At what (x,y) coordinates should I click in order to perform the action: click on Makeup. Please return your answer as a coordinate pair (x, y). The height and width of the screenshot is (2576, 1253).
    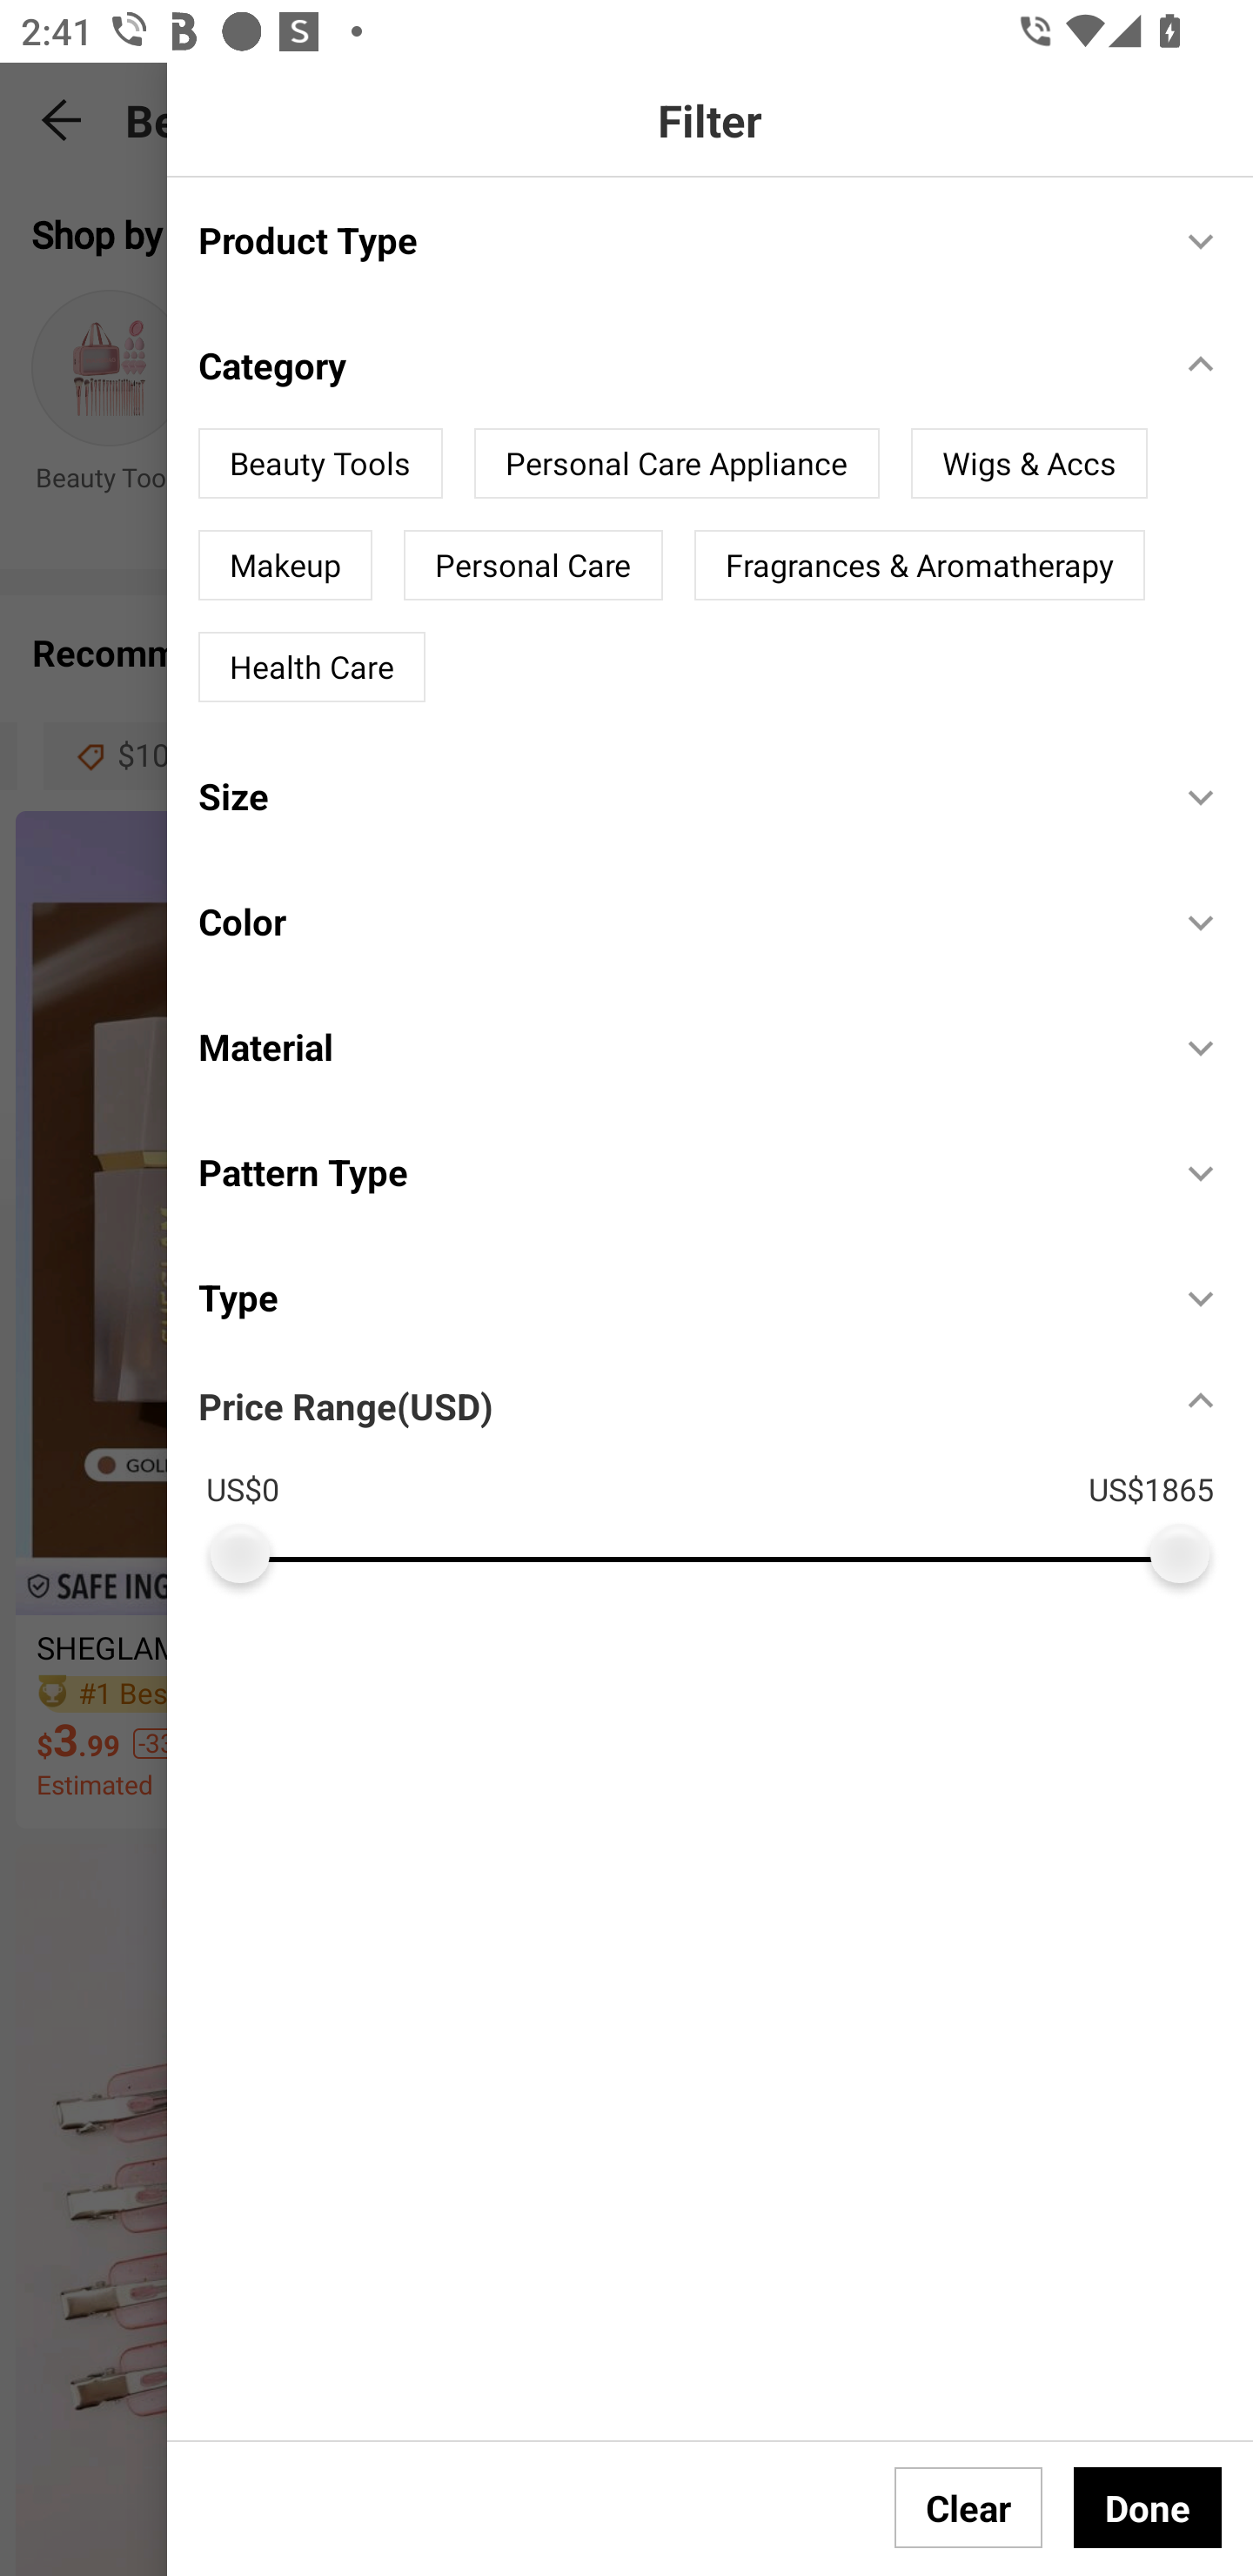
    Looking at the image, I should click on (285, 565).